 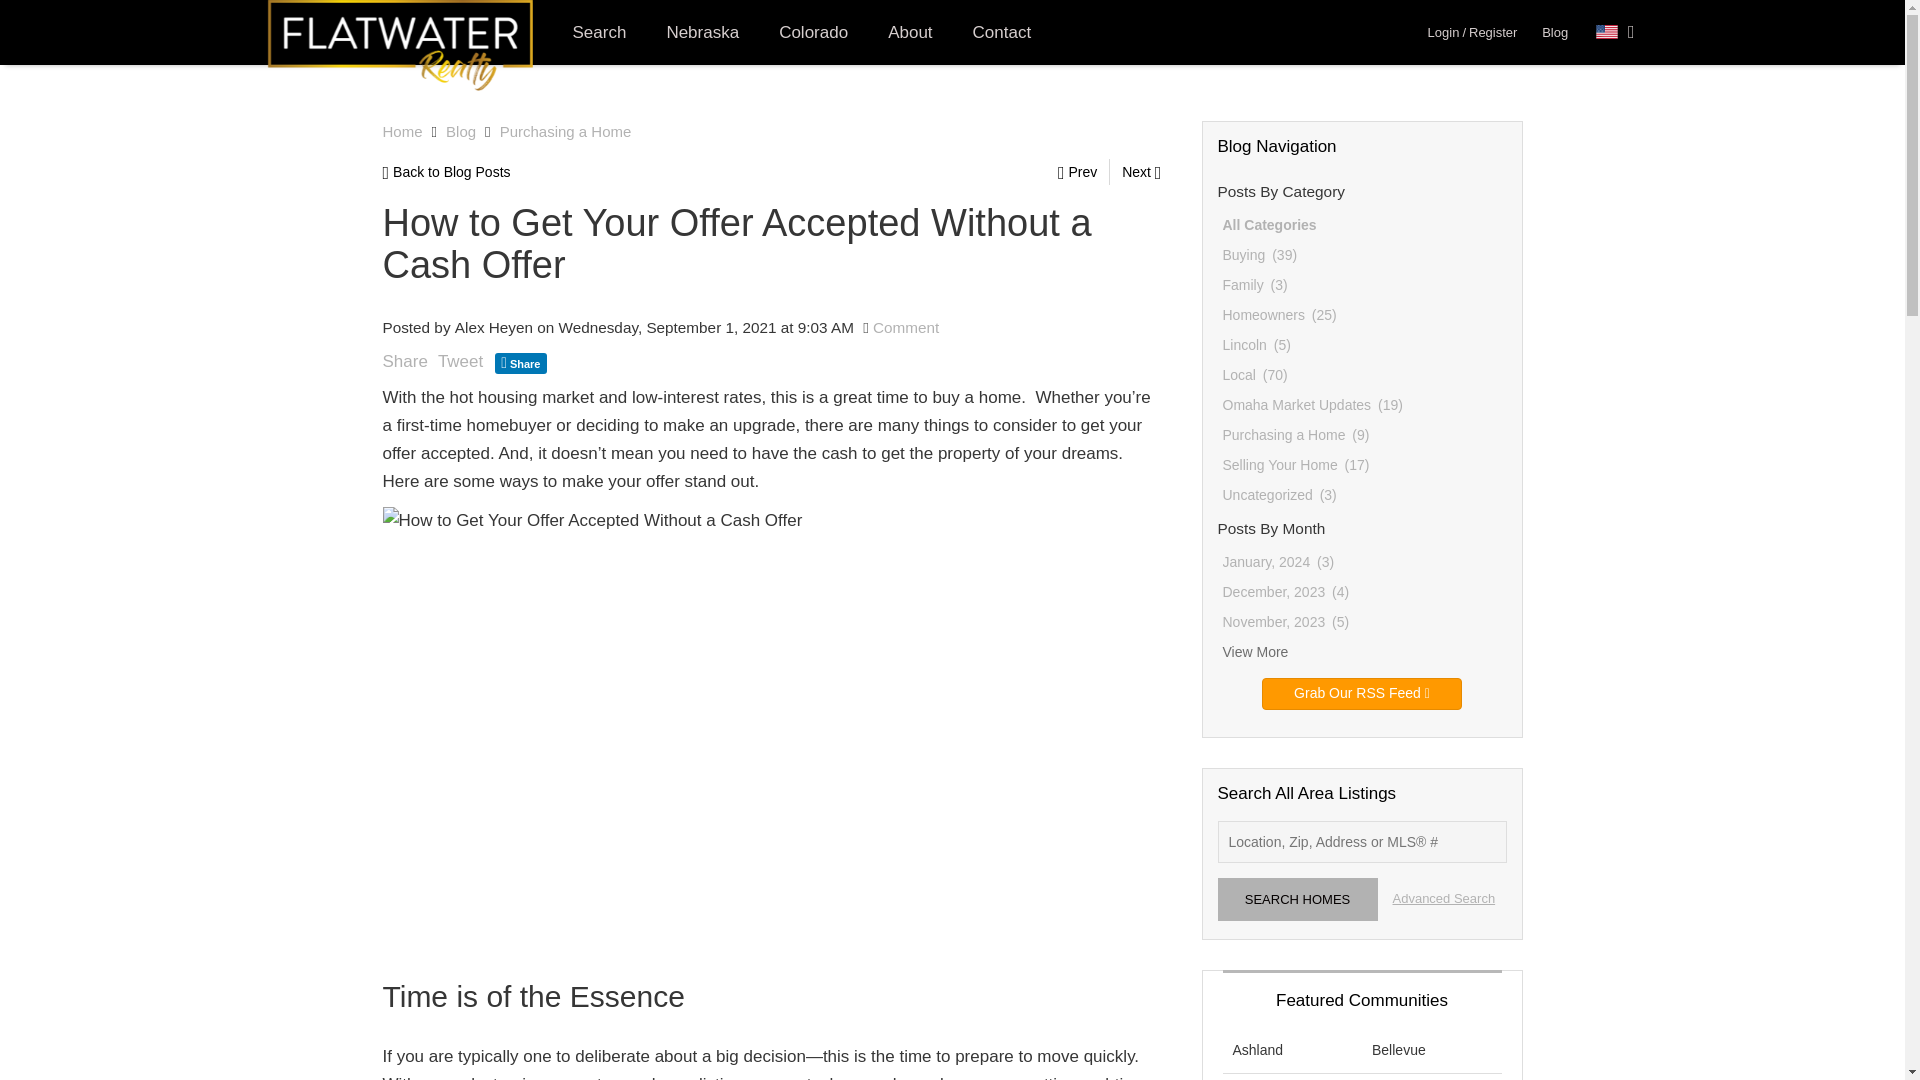 What do you see at coordinates (1002, 32) in the screenshot?
I see `Contact` at bounding box center [1002, 32].